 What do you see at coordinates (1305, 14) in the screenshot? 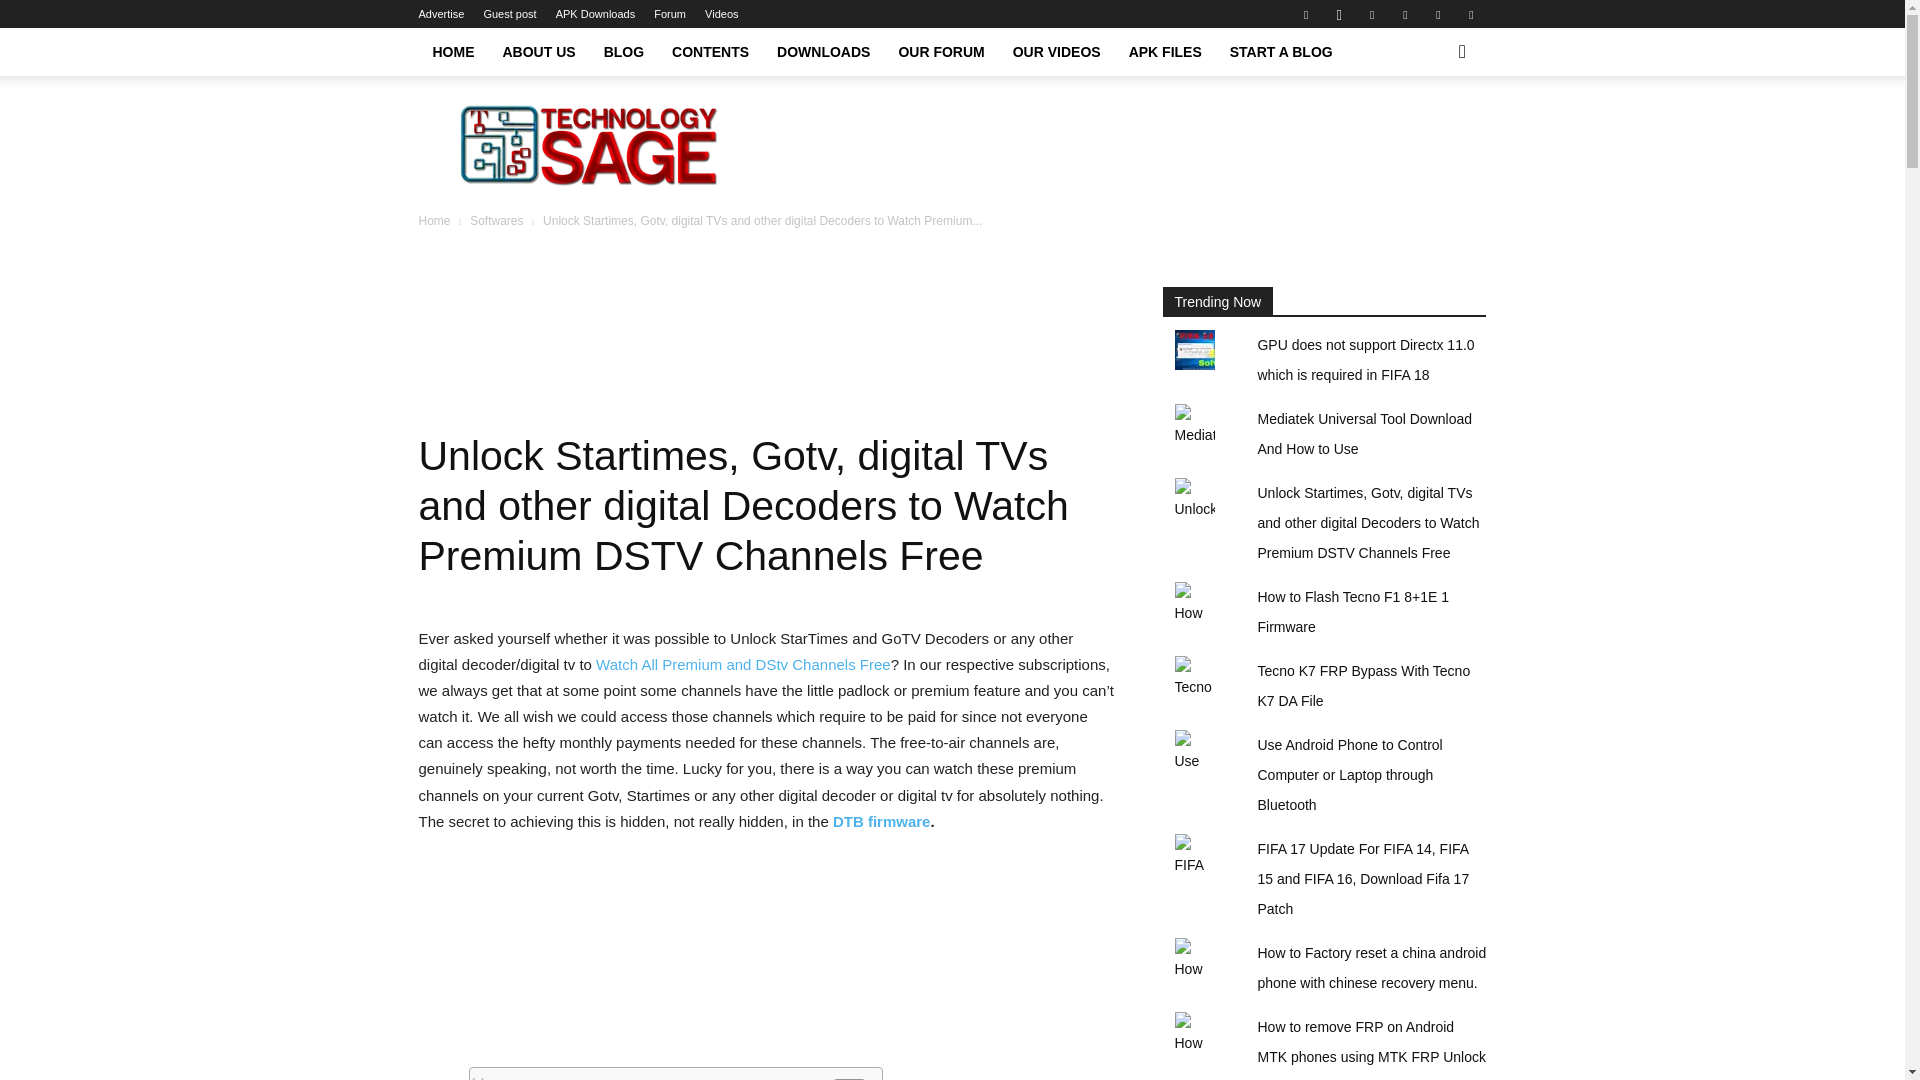
I see `Facebook` at bounding box center [1305, 14].